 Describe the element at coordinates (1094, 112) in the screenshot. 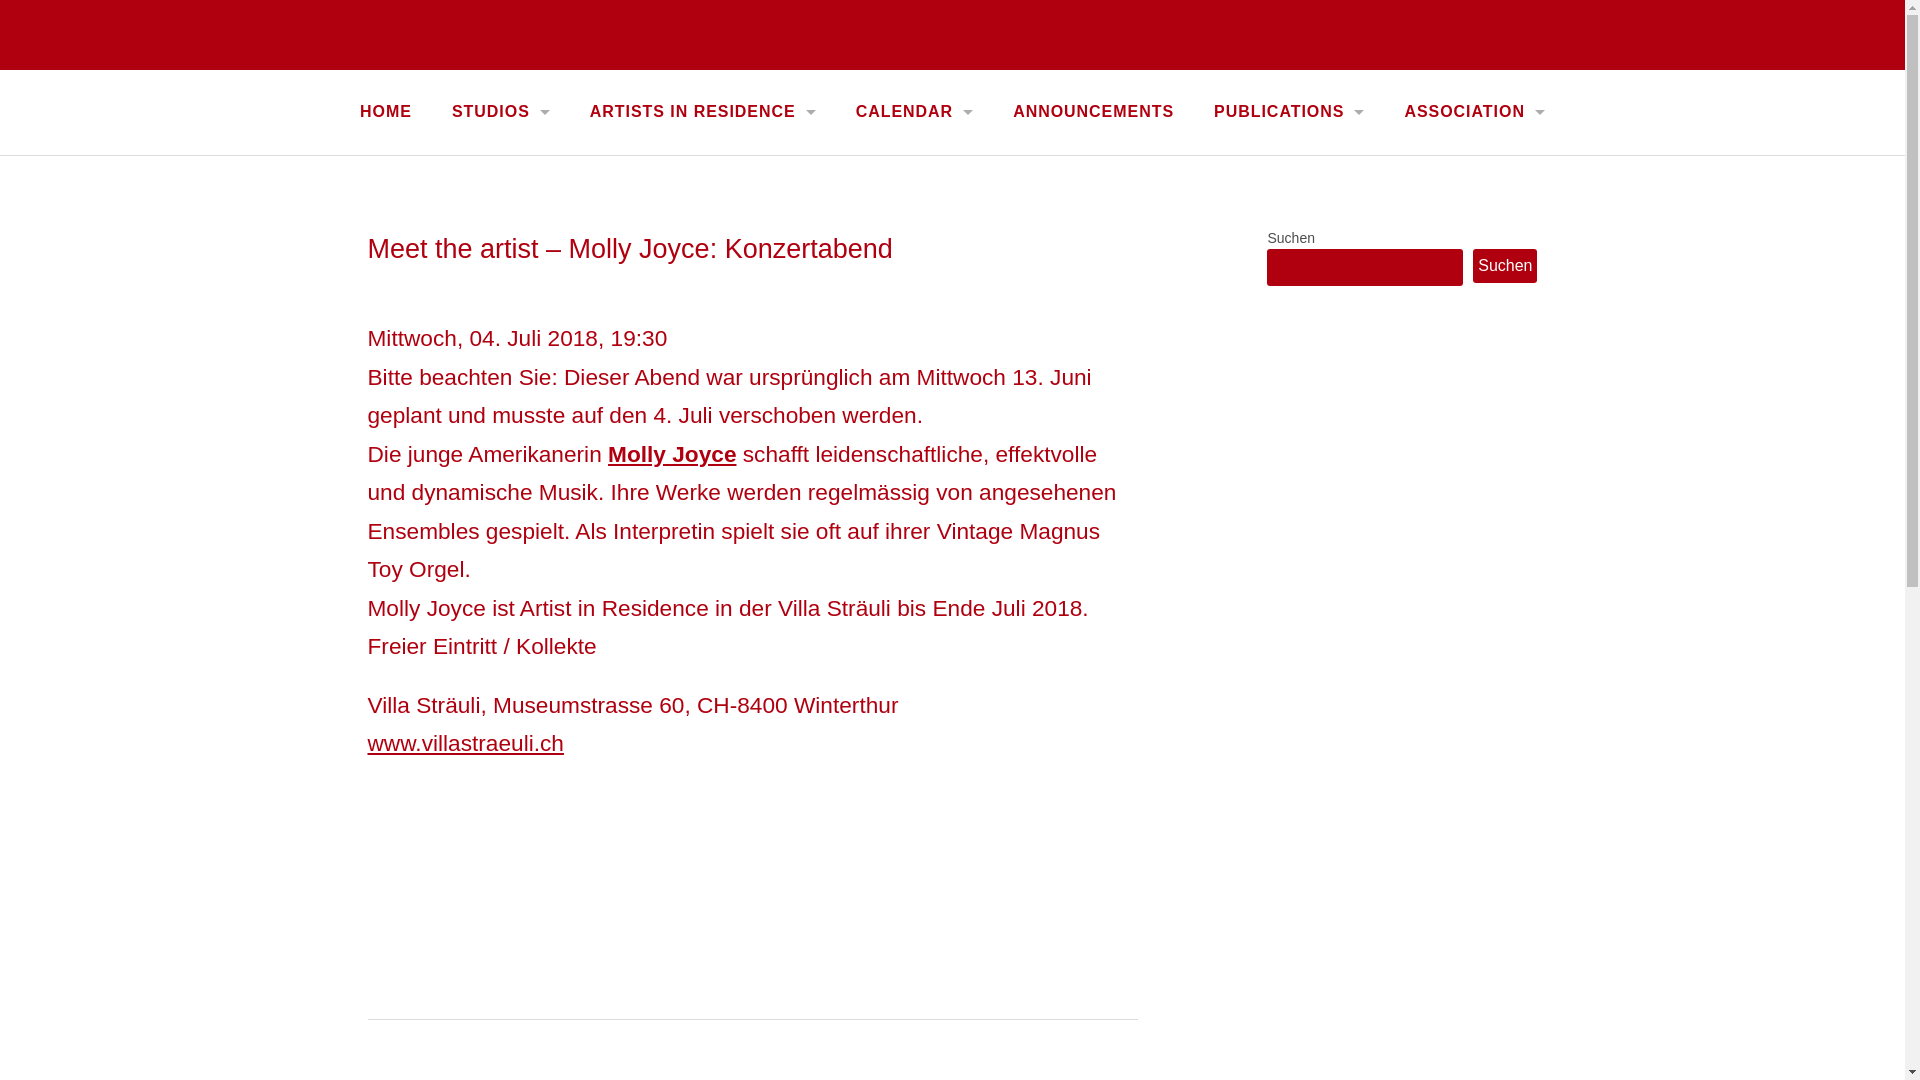

I see `ANNOUNCEMENTS` at that location.